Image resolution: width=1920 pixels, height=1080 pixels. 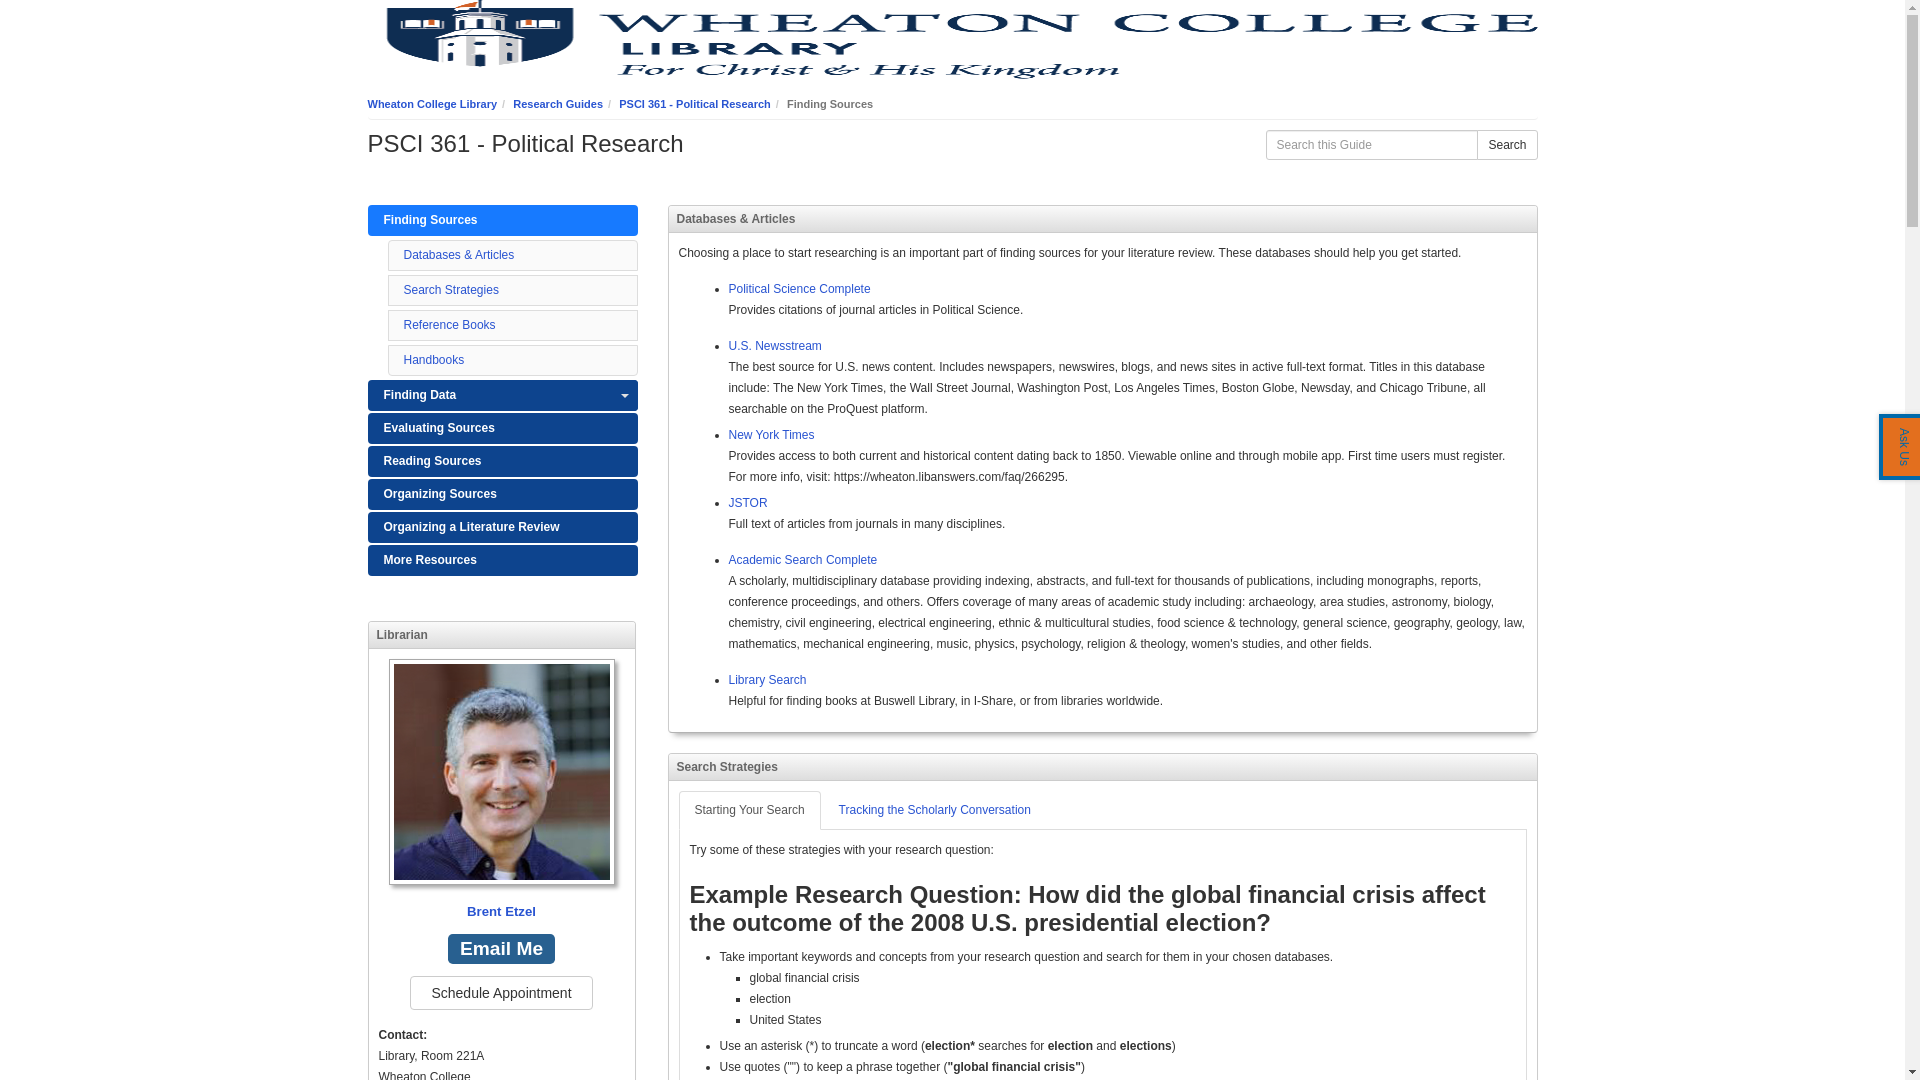 I want to click on Evaluating Sources, so click(x=502, y=428).